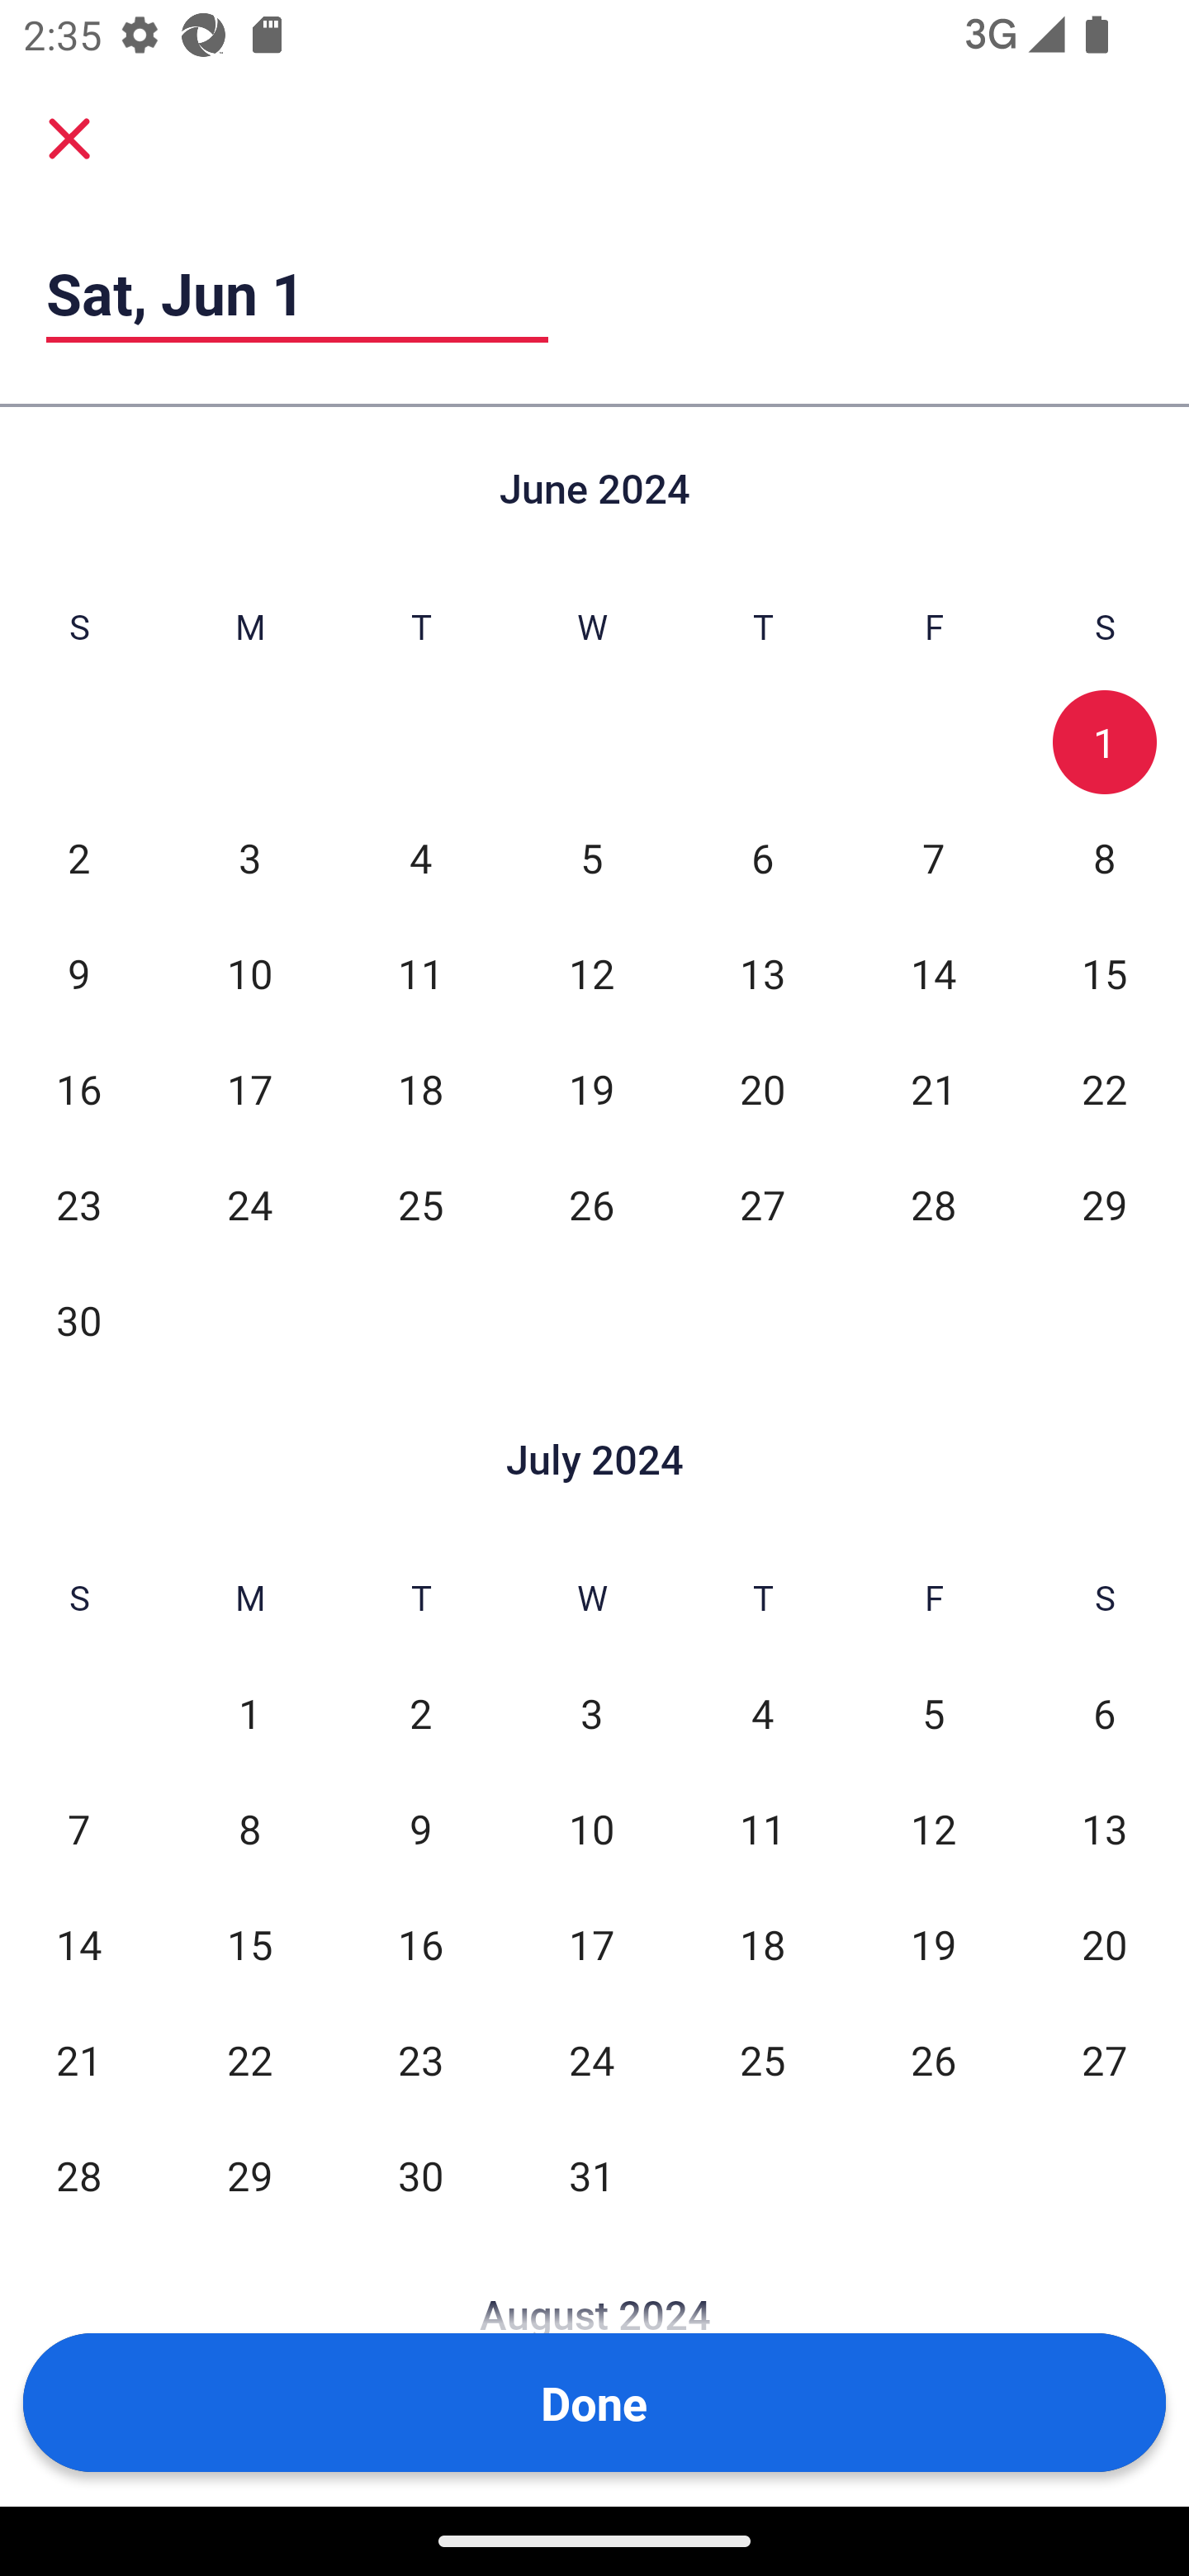  What do you see at coordinates (591, 1714) in the screenshot?
I see `3 Wed, Jul 3, Not Selected` at bounding box center [591, 1714].